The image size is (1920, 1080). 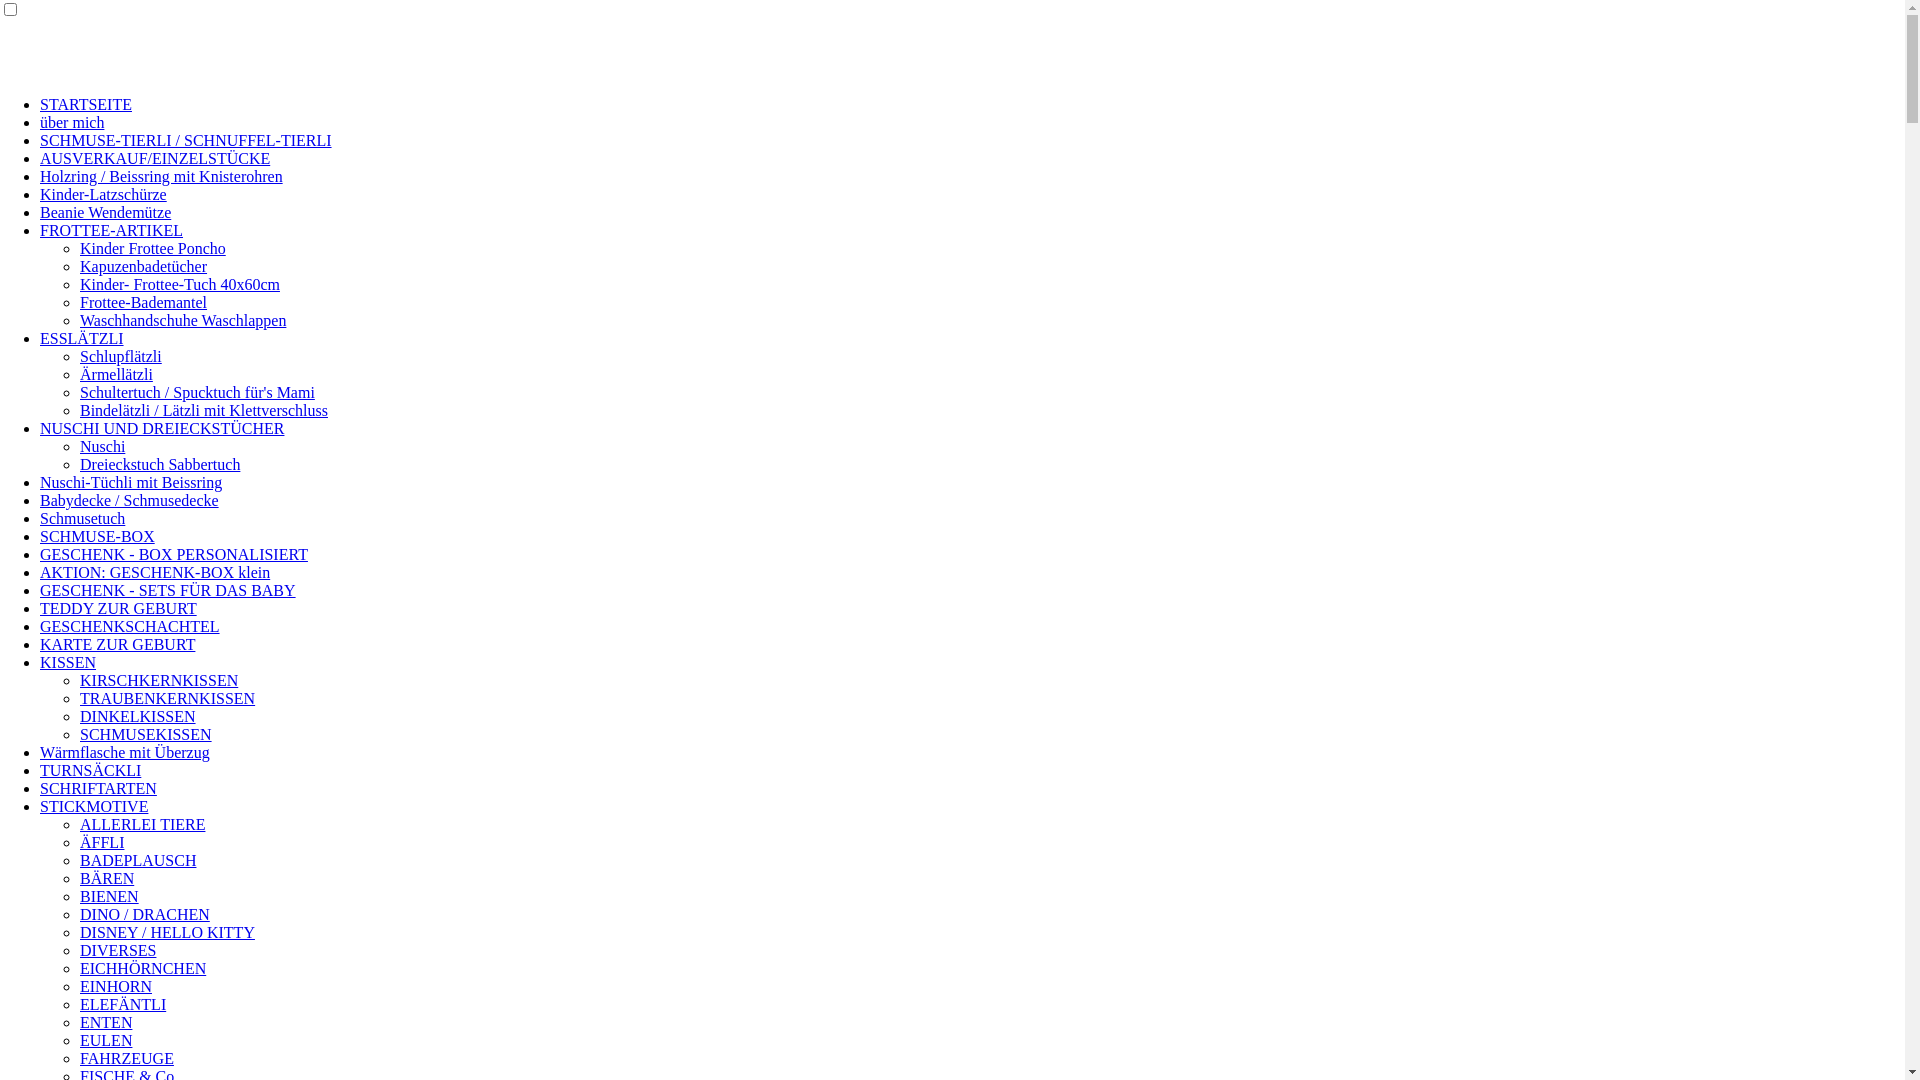 What do you see at coordinates (94, 806) in the screenshot?
I see `STICKMOTIVE` at bounding box center [94, 806].